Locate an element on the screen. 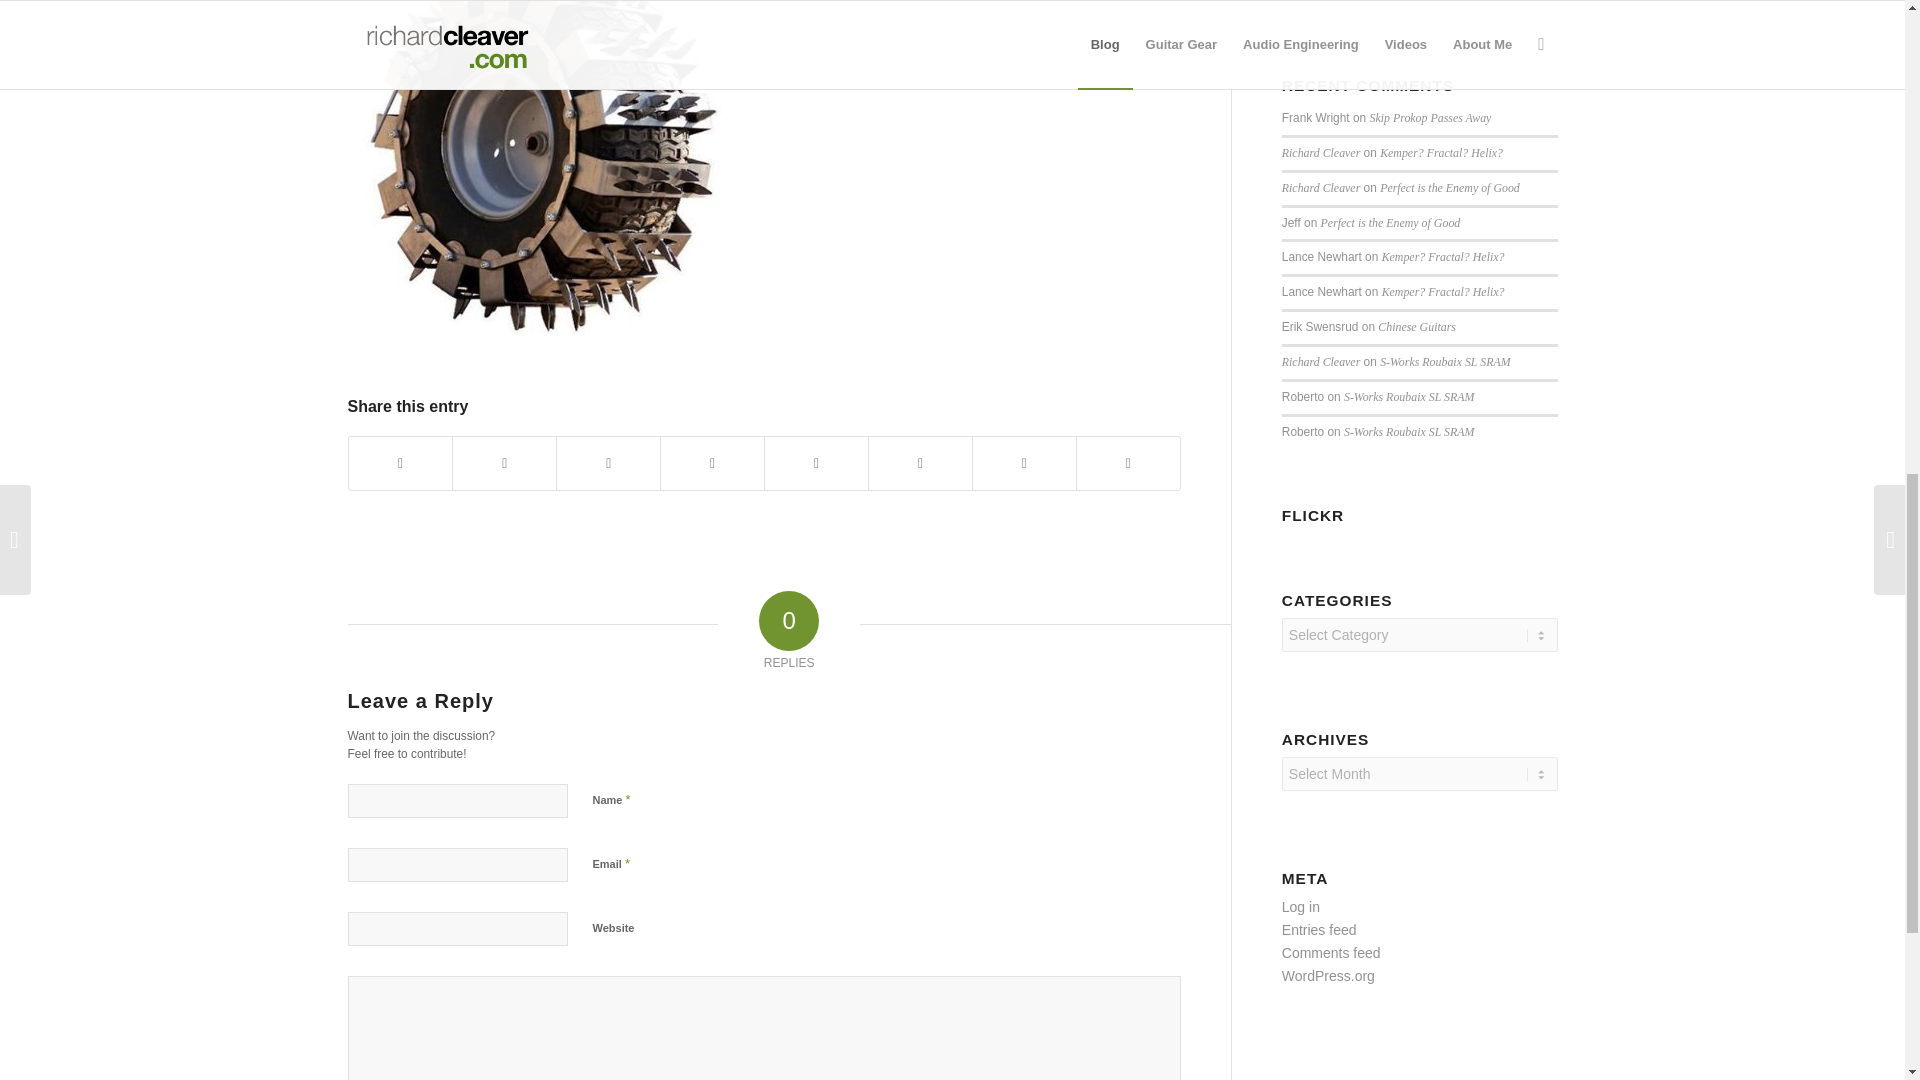 This screenshot has width=1920, height=1080. Richard Cleaver is located at coordinates (1320, 152).